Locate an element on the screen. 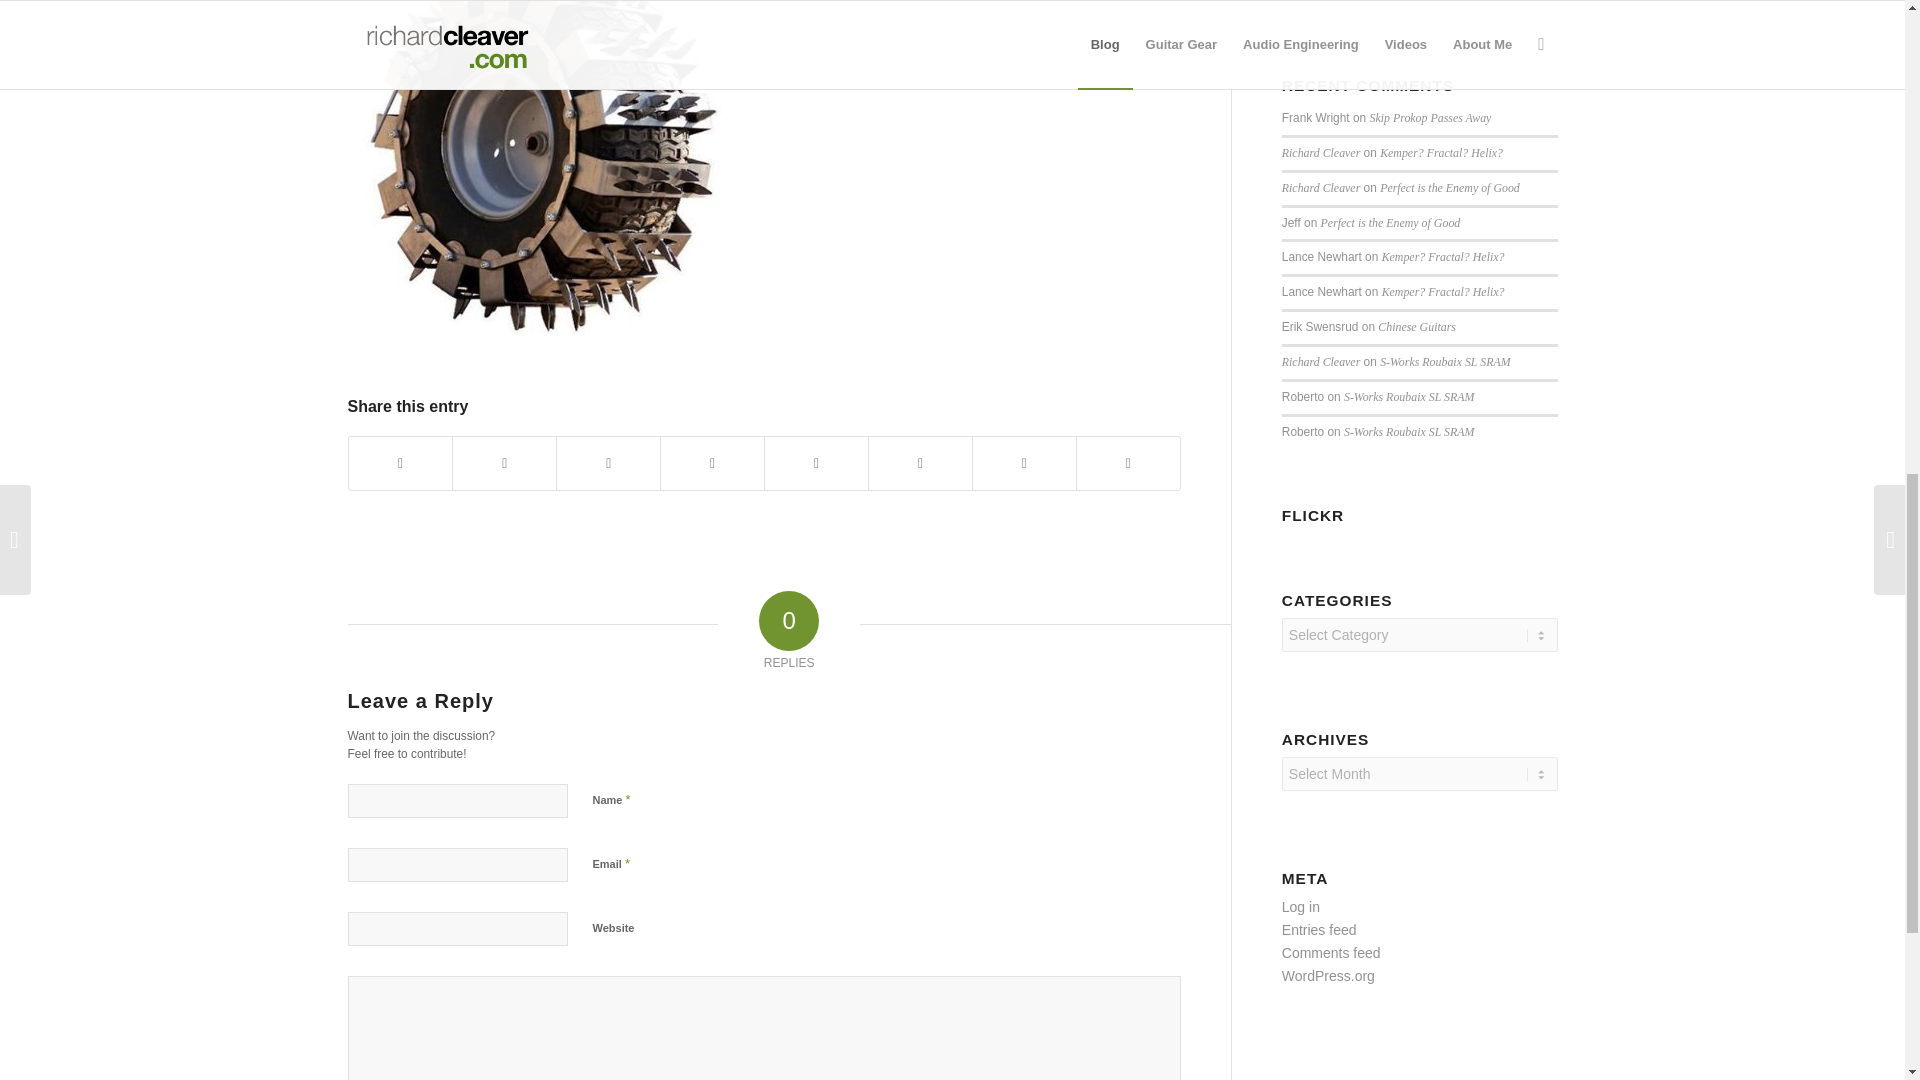 This screenshot has width=1920, height=1080. Richard Cleaver is located at coordinates (1320, 152).